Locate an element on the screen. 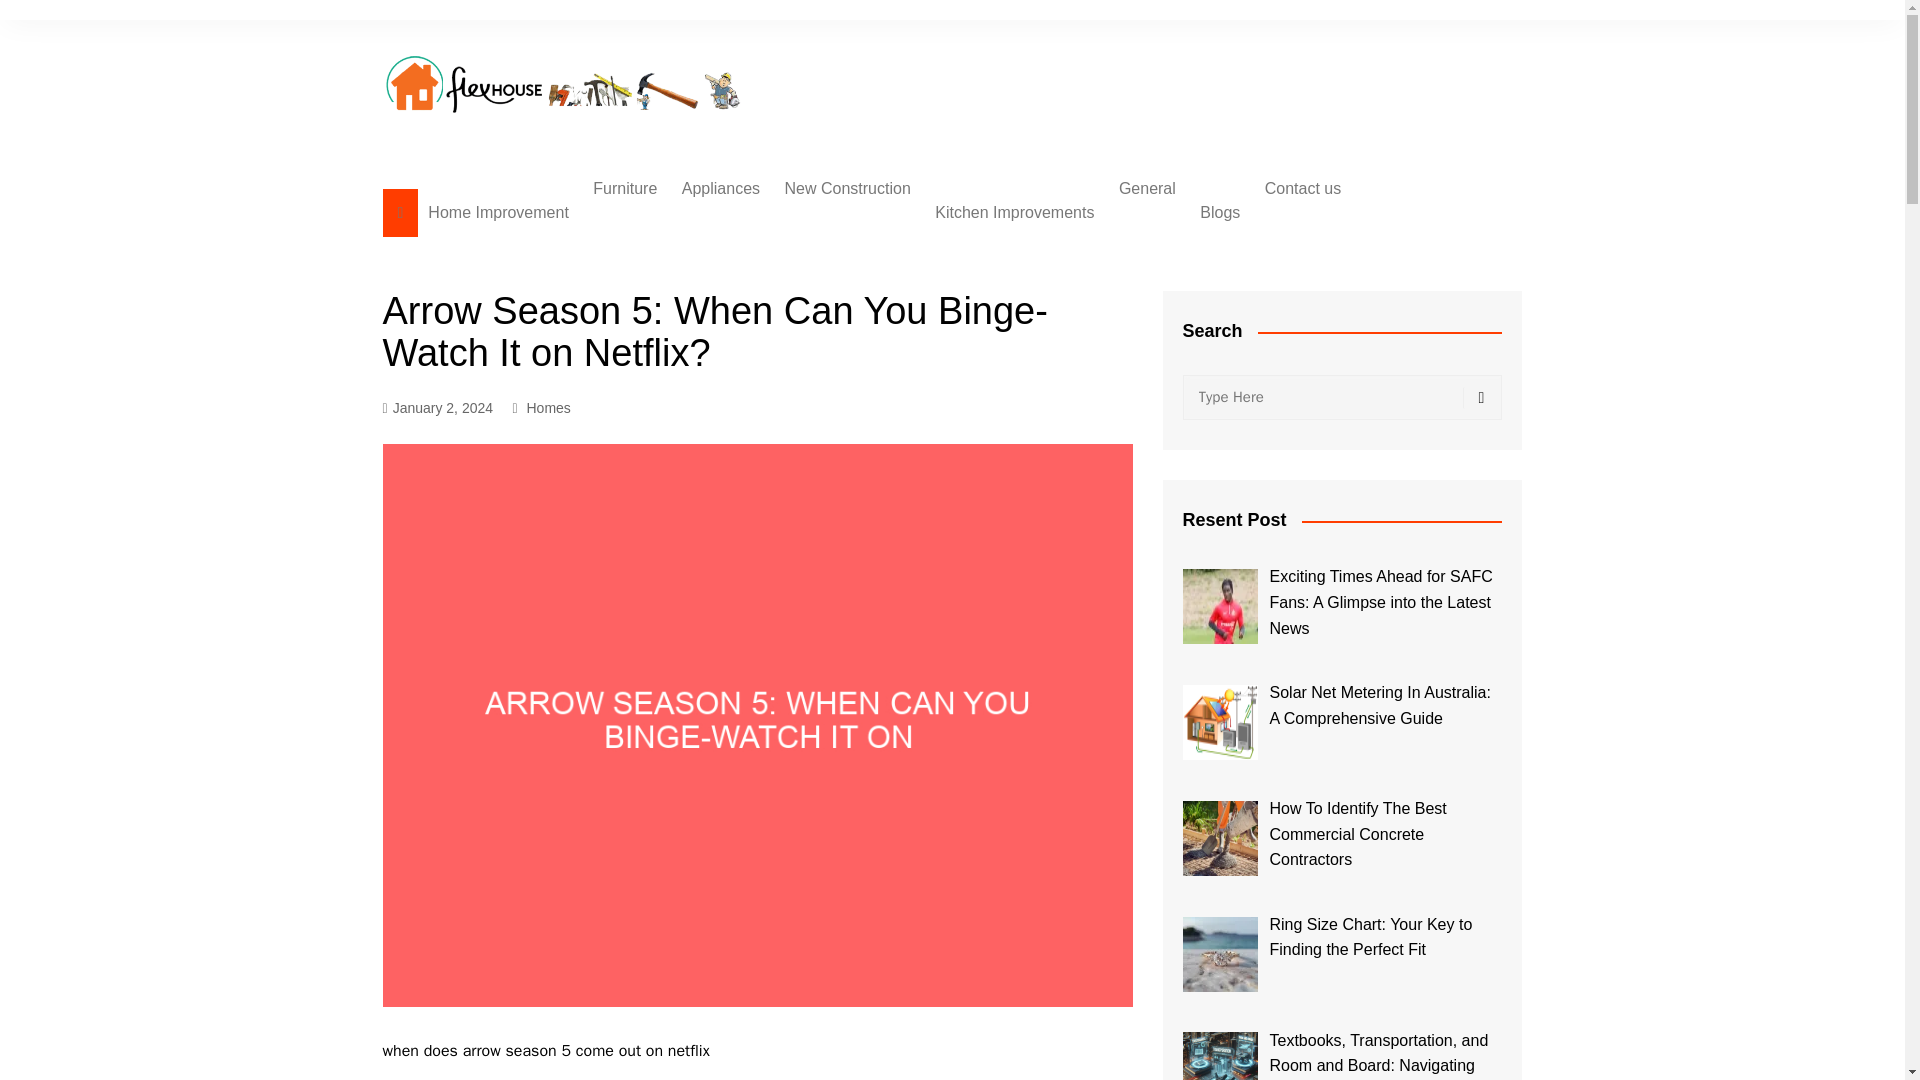 The width and height of the screenshot is (1920, 1080). Write for US is located at coordinates (1364, 277).